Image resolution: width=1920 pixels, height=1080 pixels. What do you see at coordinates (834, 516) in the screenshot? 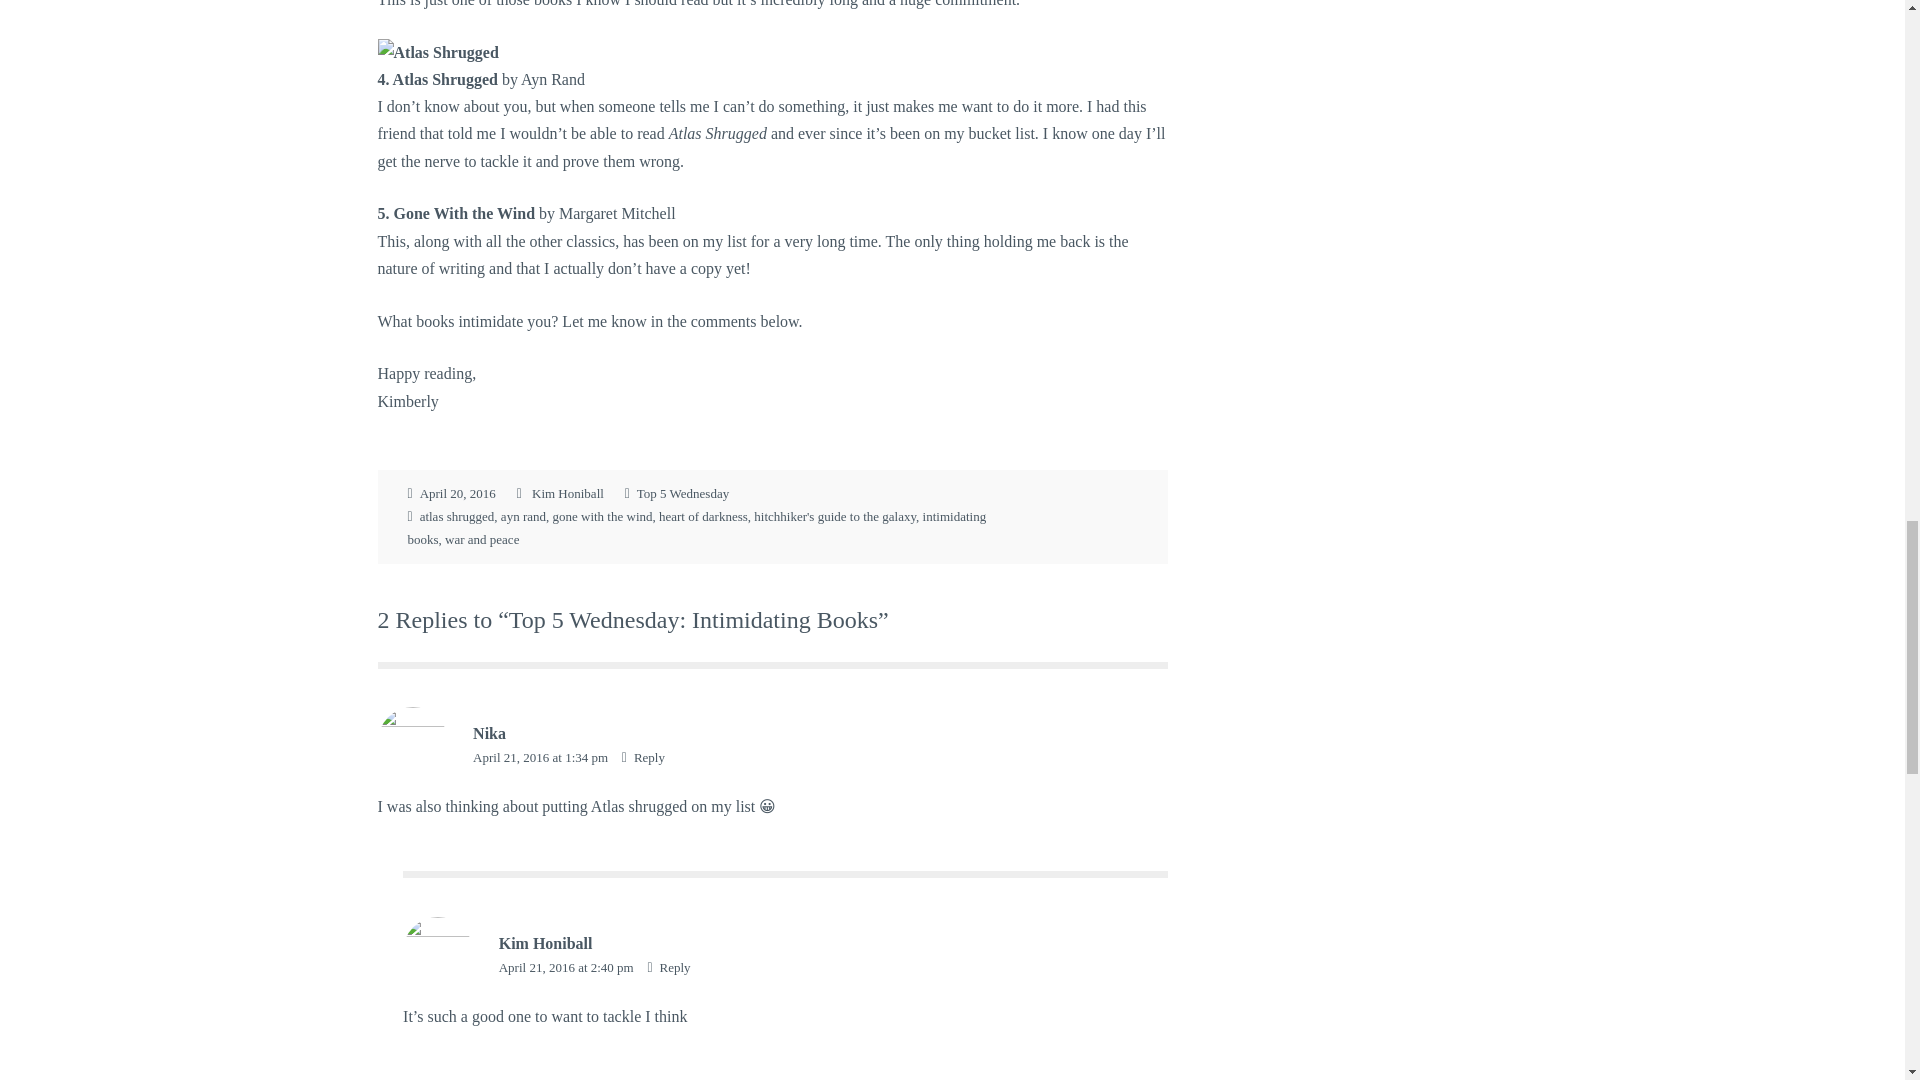
I see `hitchhiker's guide to the galaxy` at bounding box center [834, 516].